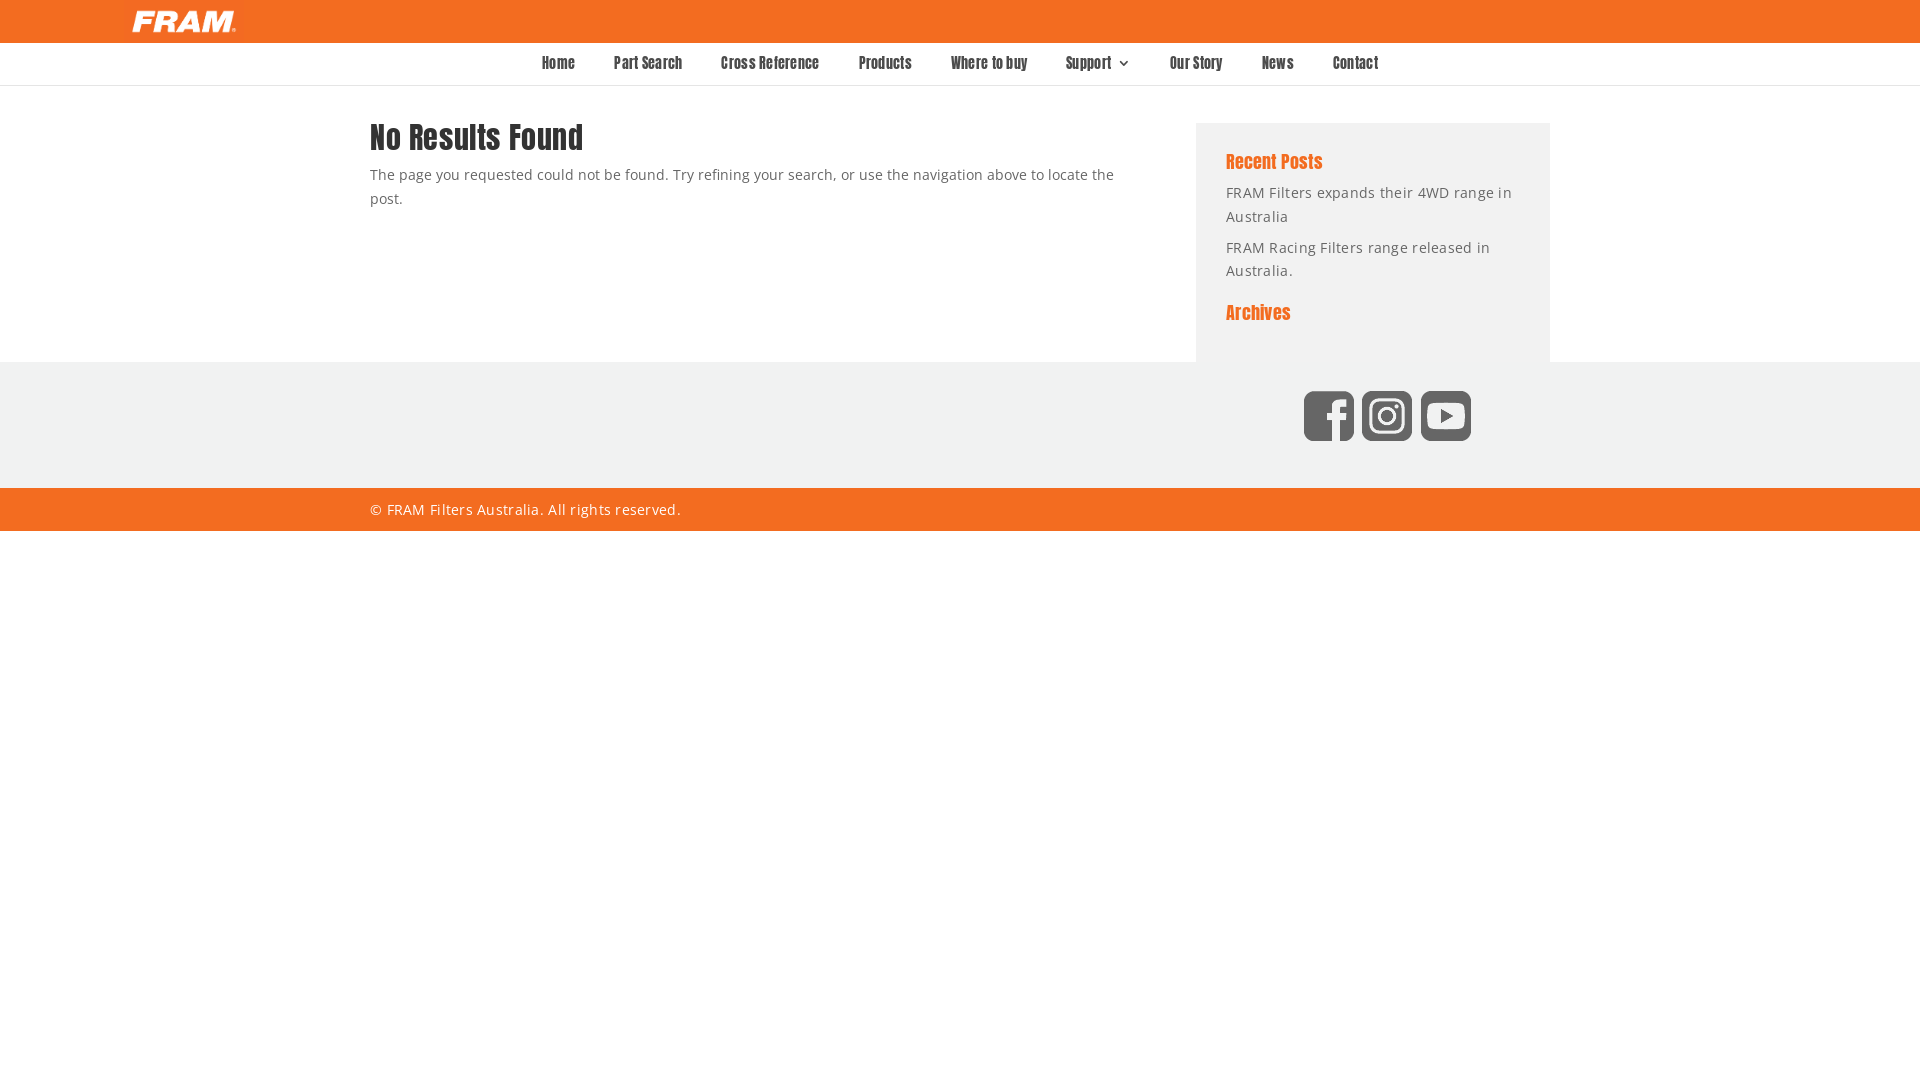 Image resolution: width=1920 pixels, height=1080 pixels. What do you see at coordinates (770, 64) in the screenshot?
I see `Cross Reference` at bounding box center [770, 64].